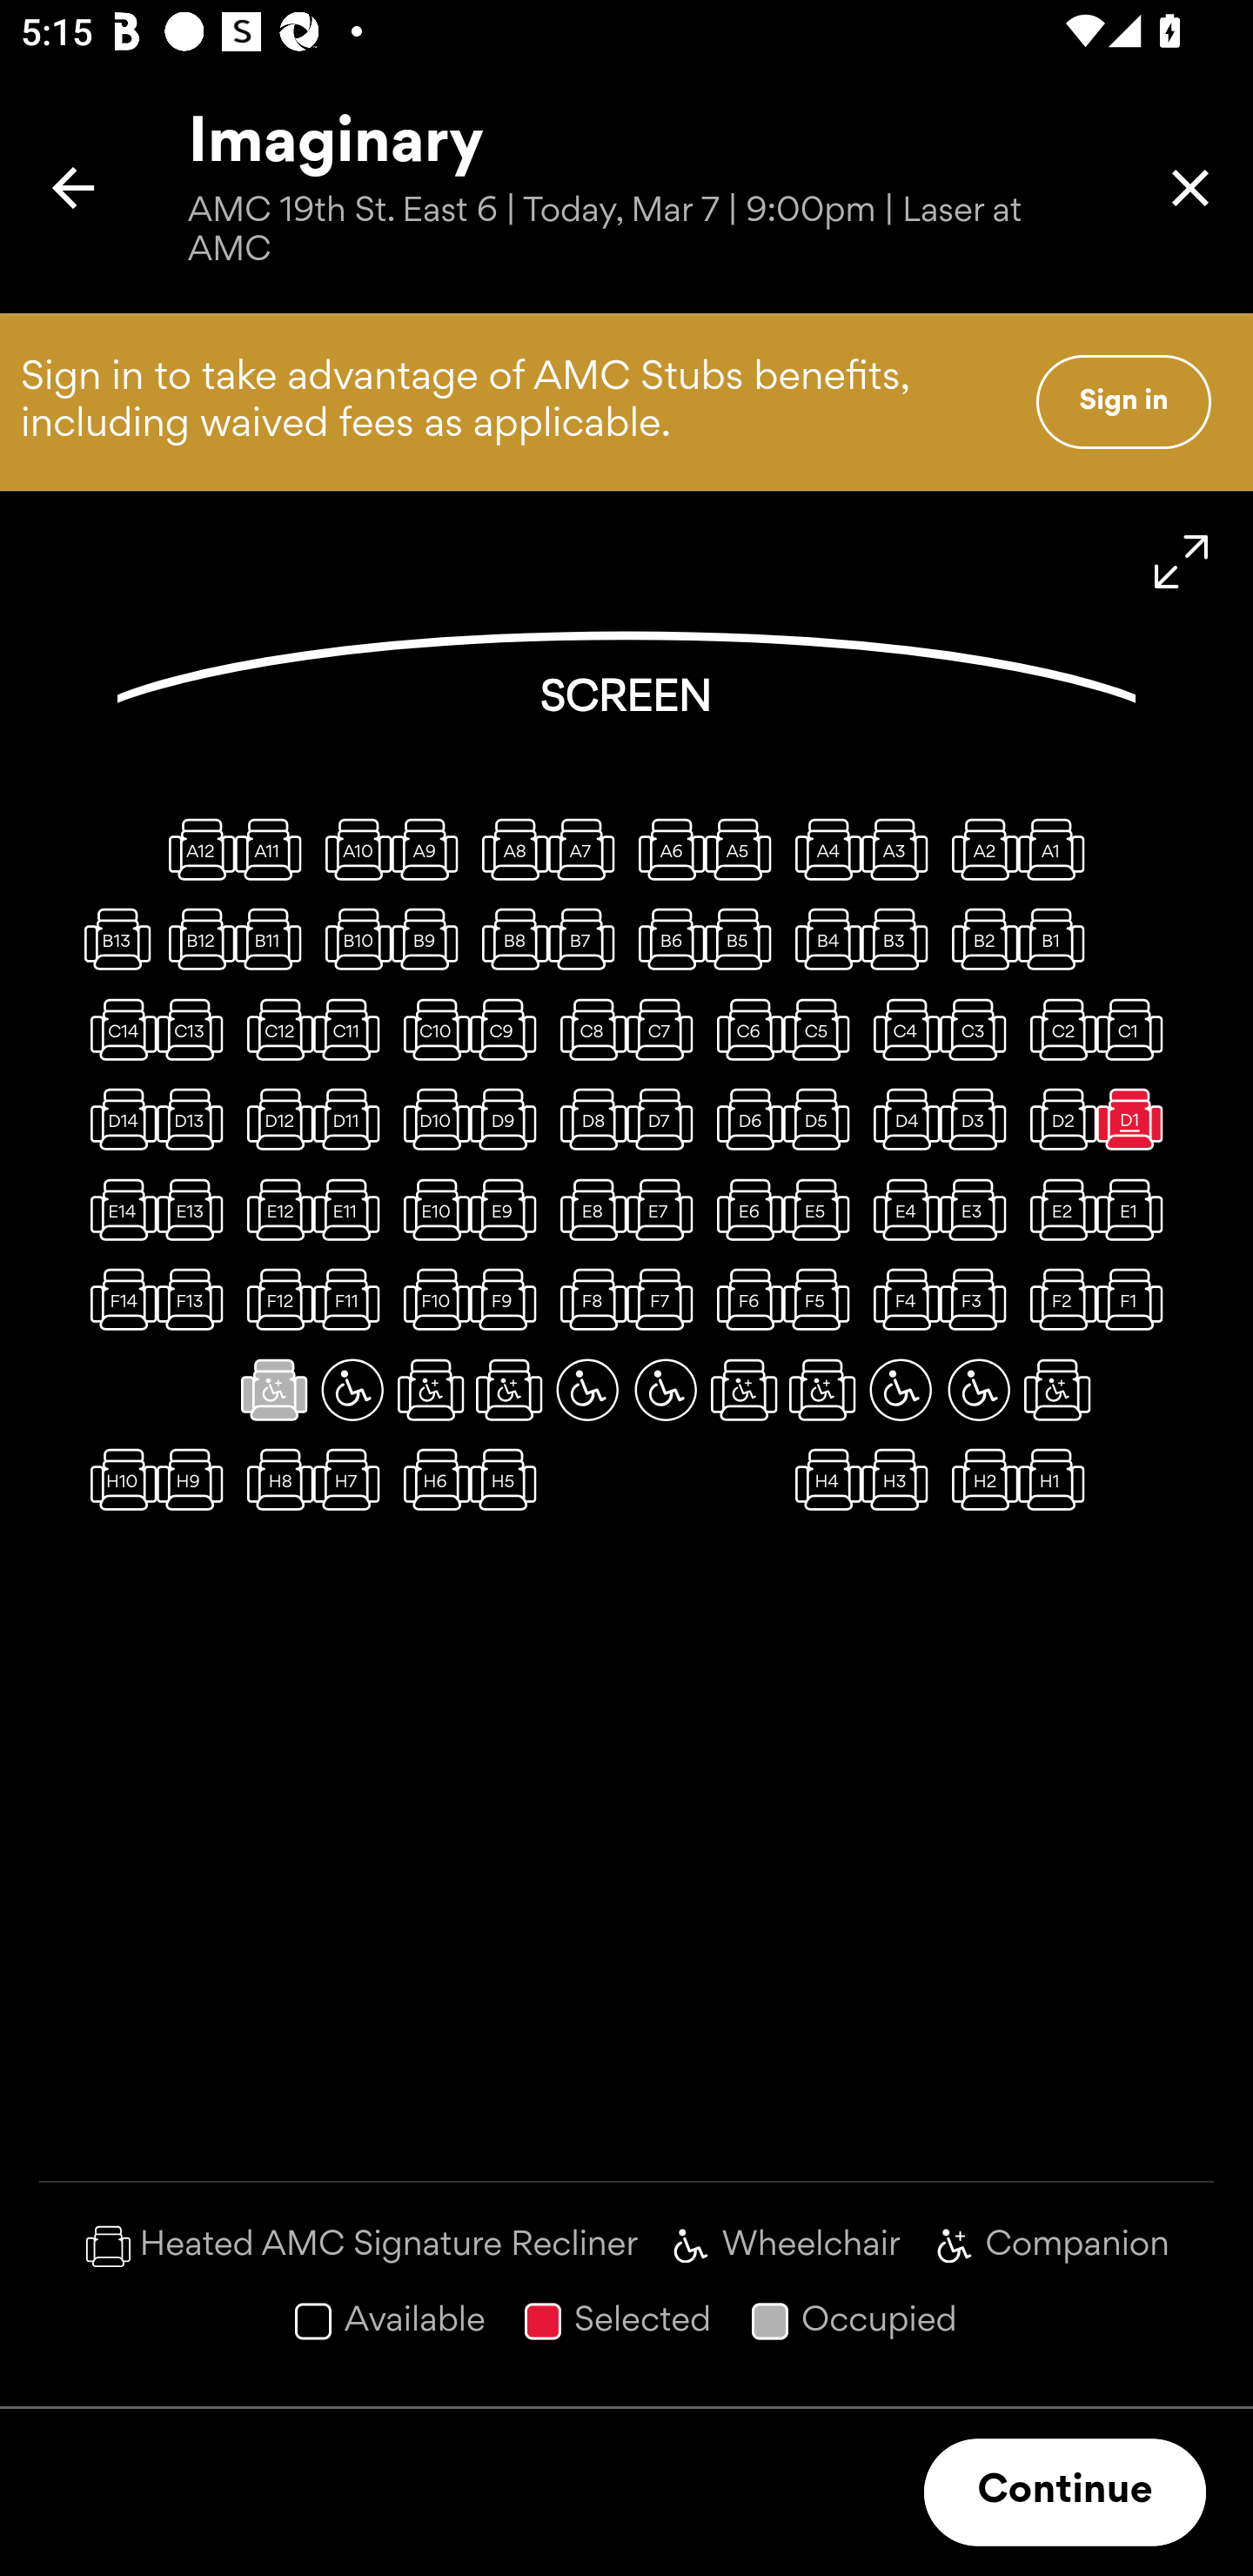  Describe the element at coordinates (352, 1029) in the screenshot. I see `C11, Regular seat, available` at that location.